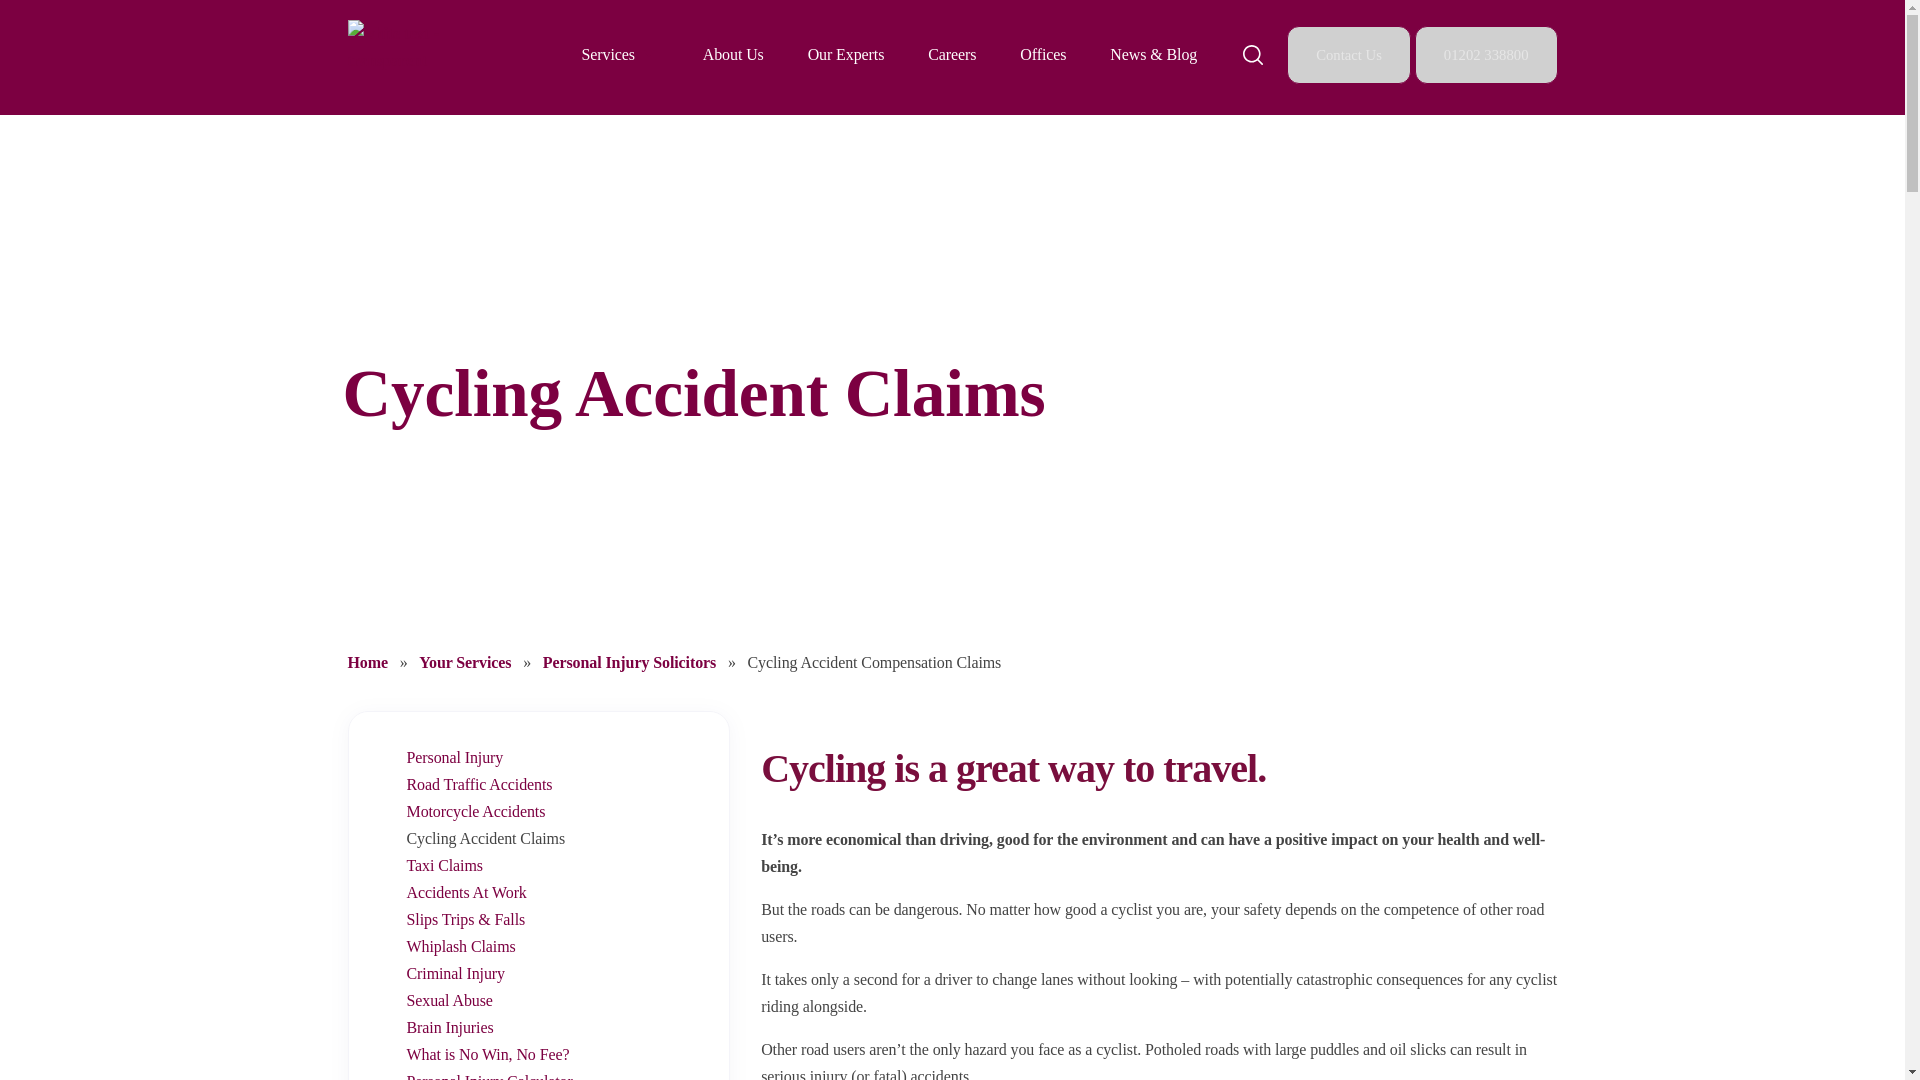 This screenshot has width=1920, height=1080. Describe the element at coordinates (1350, 54) in the screenshot. I see `Contact Us` at that location.